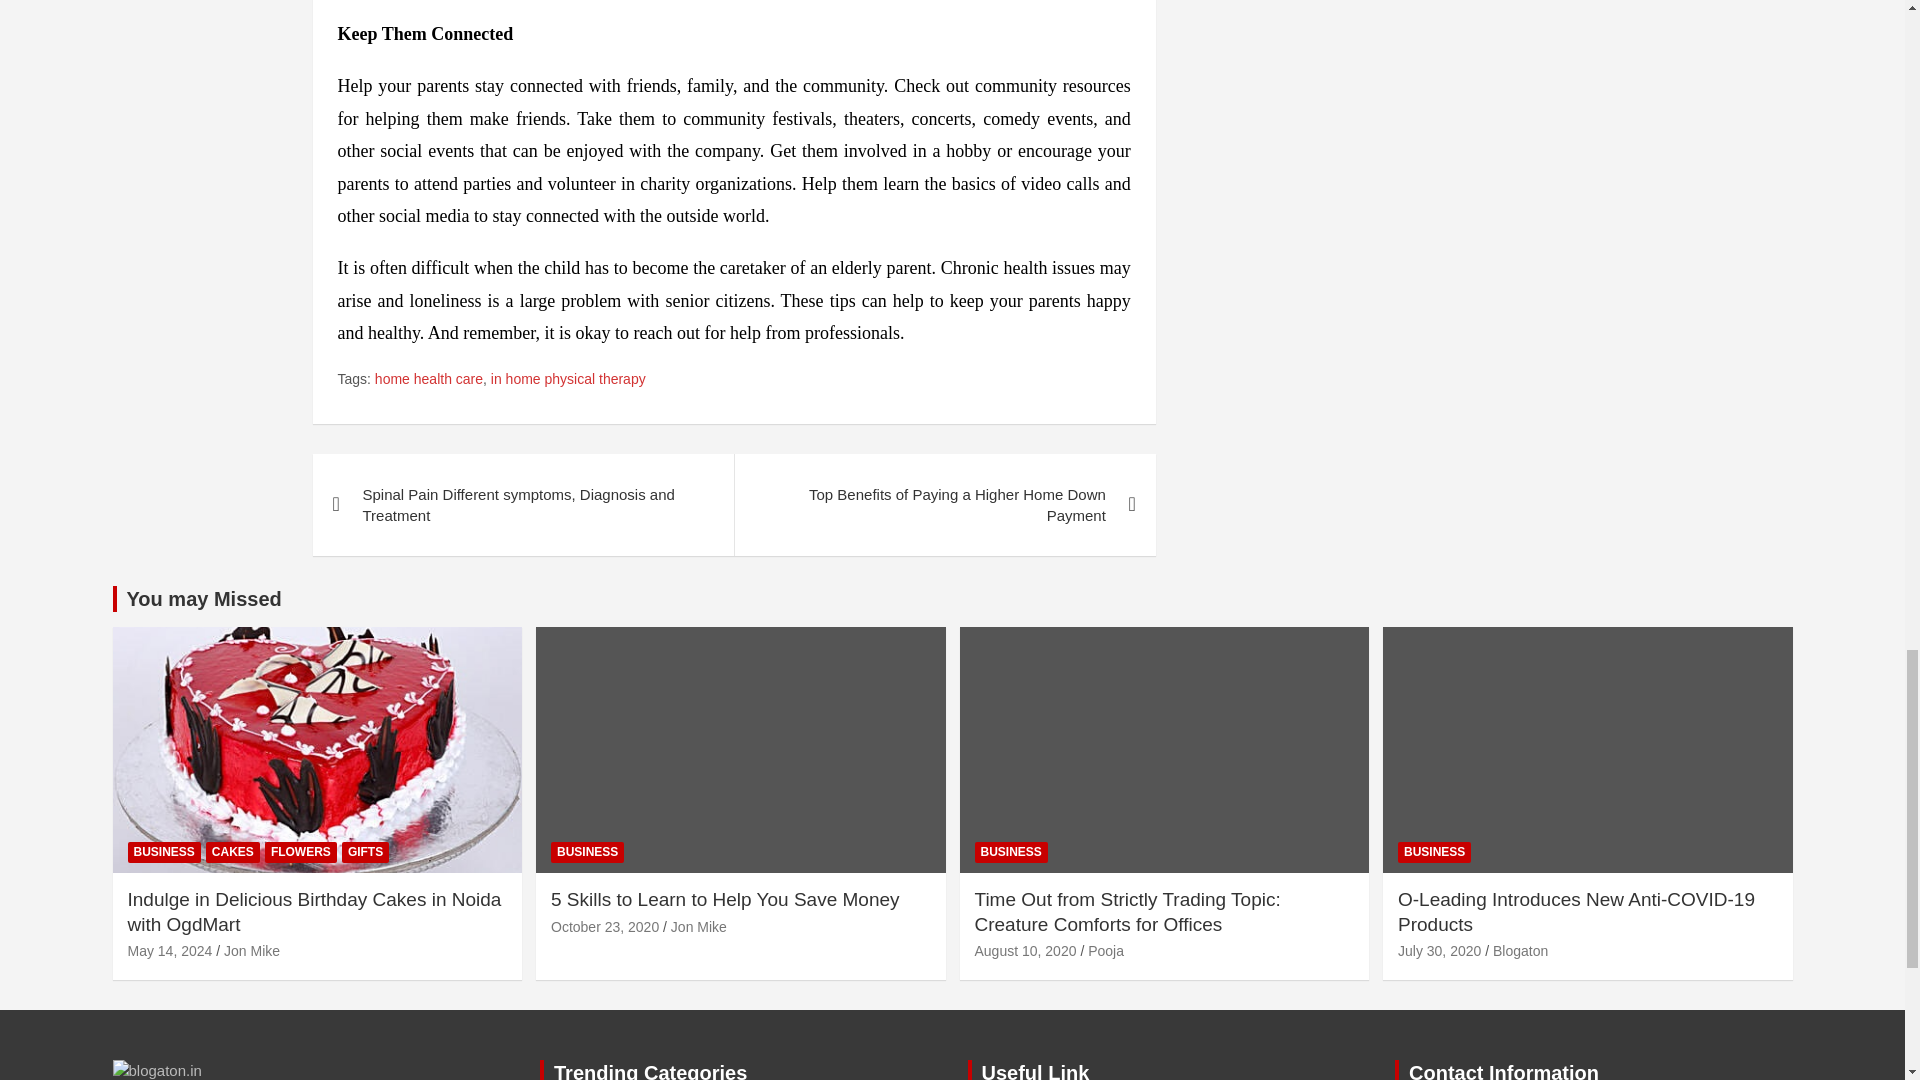  Describe the element at coordinates (1438, 950) in the screenshot. I see `O-Leading Introduces New Anti-COVID-19 Products` at that location.